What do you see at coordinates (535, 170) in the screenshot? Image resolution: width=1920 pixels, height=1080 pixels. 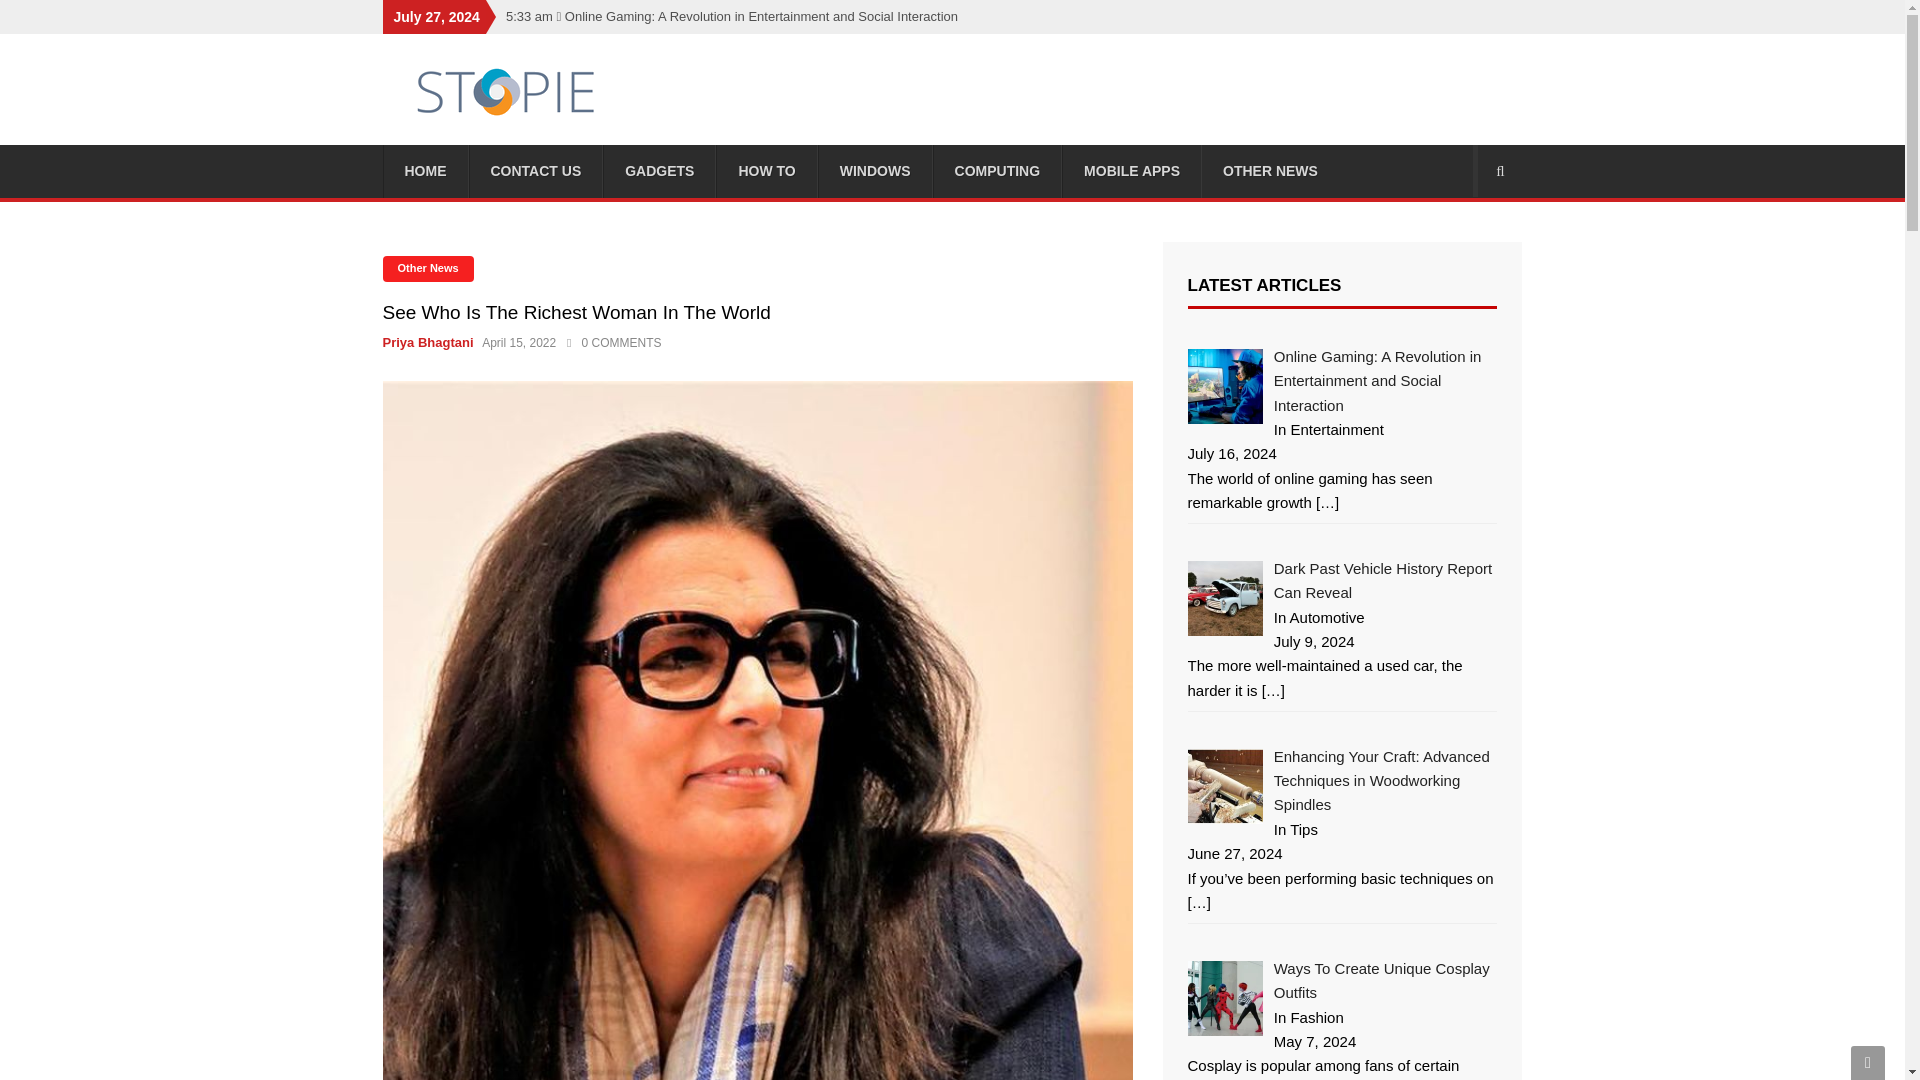 I see `CONTACT US` at bounding box center [535, 170].